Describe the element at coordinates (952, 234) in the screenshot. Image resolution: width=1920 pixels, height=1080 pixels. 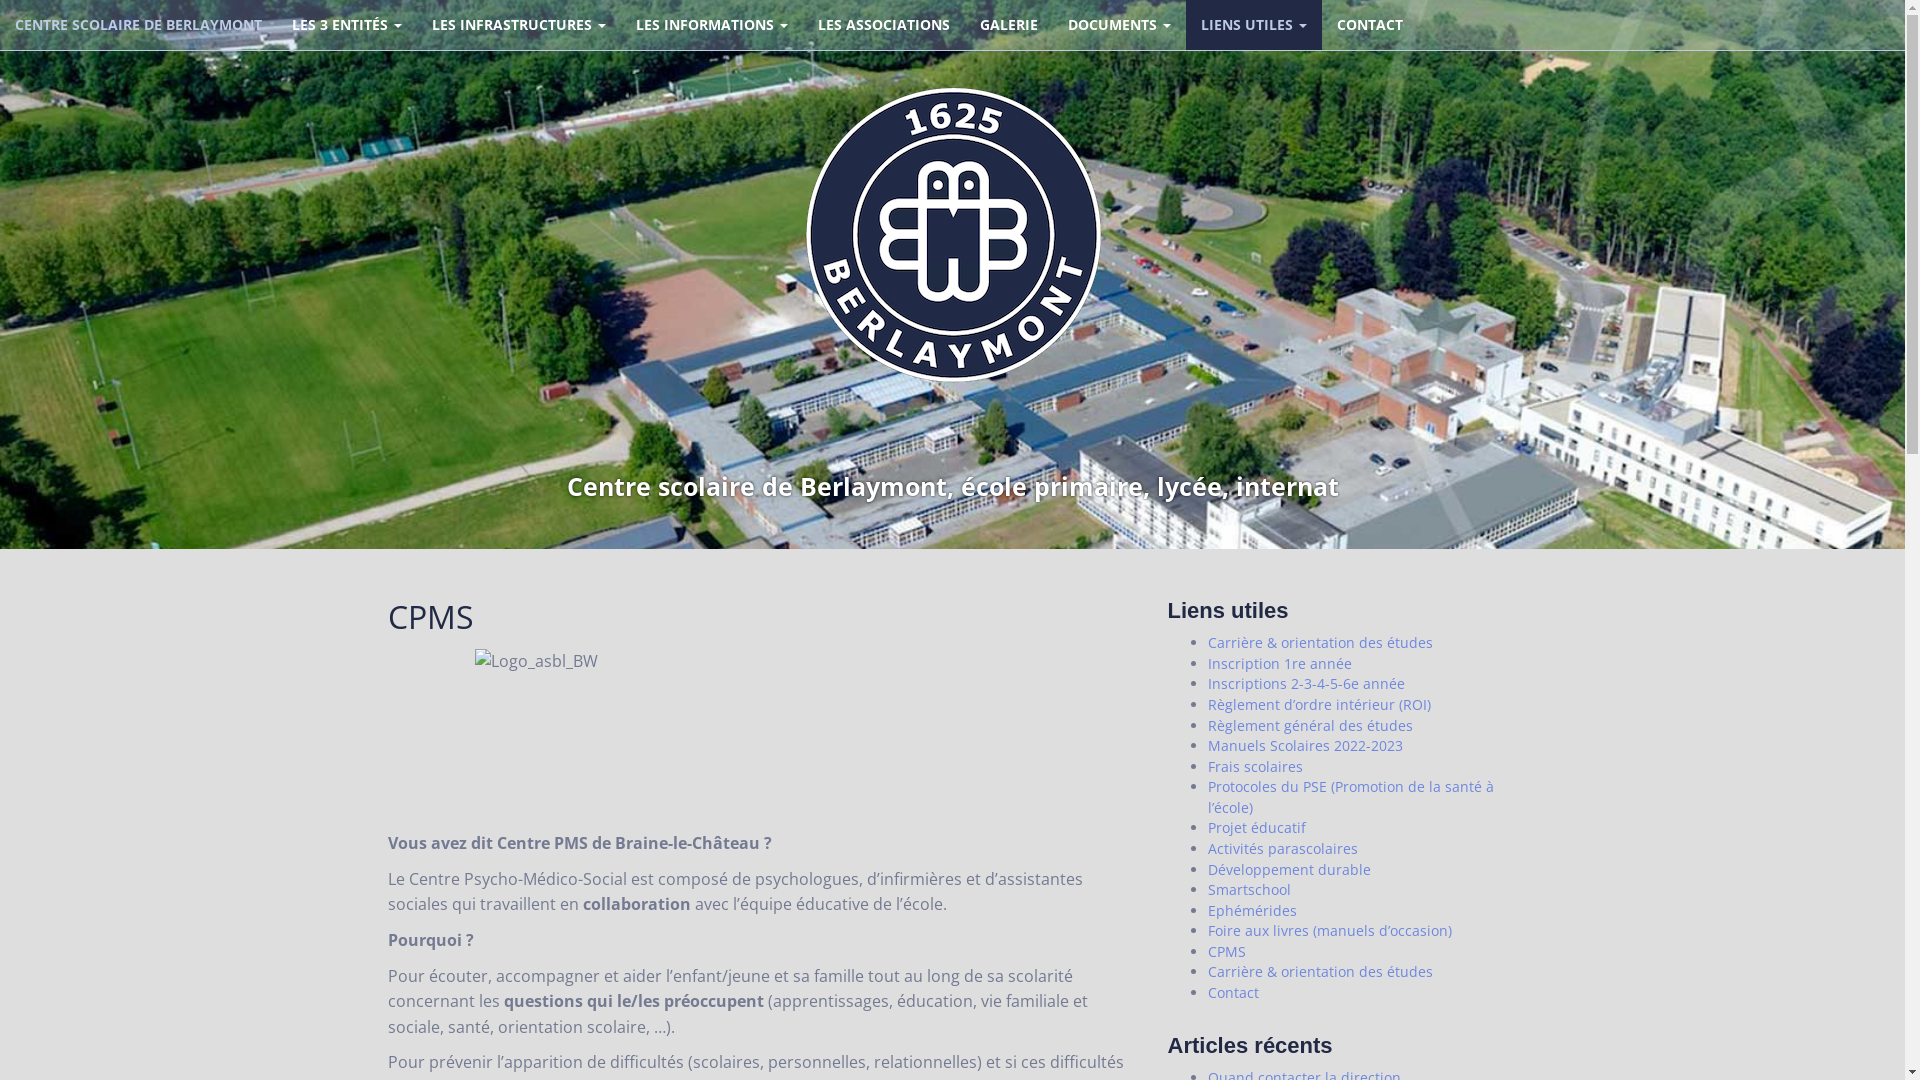
I see `Centre scolaire de Berlaymont` at that location.